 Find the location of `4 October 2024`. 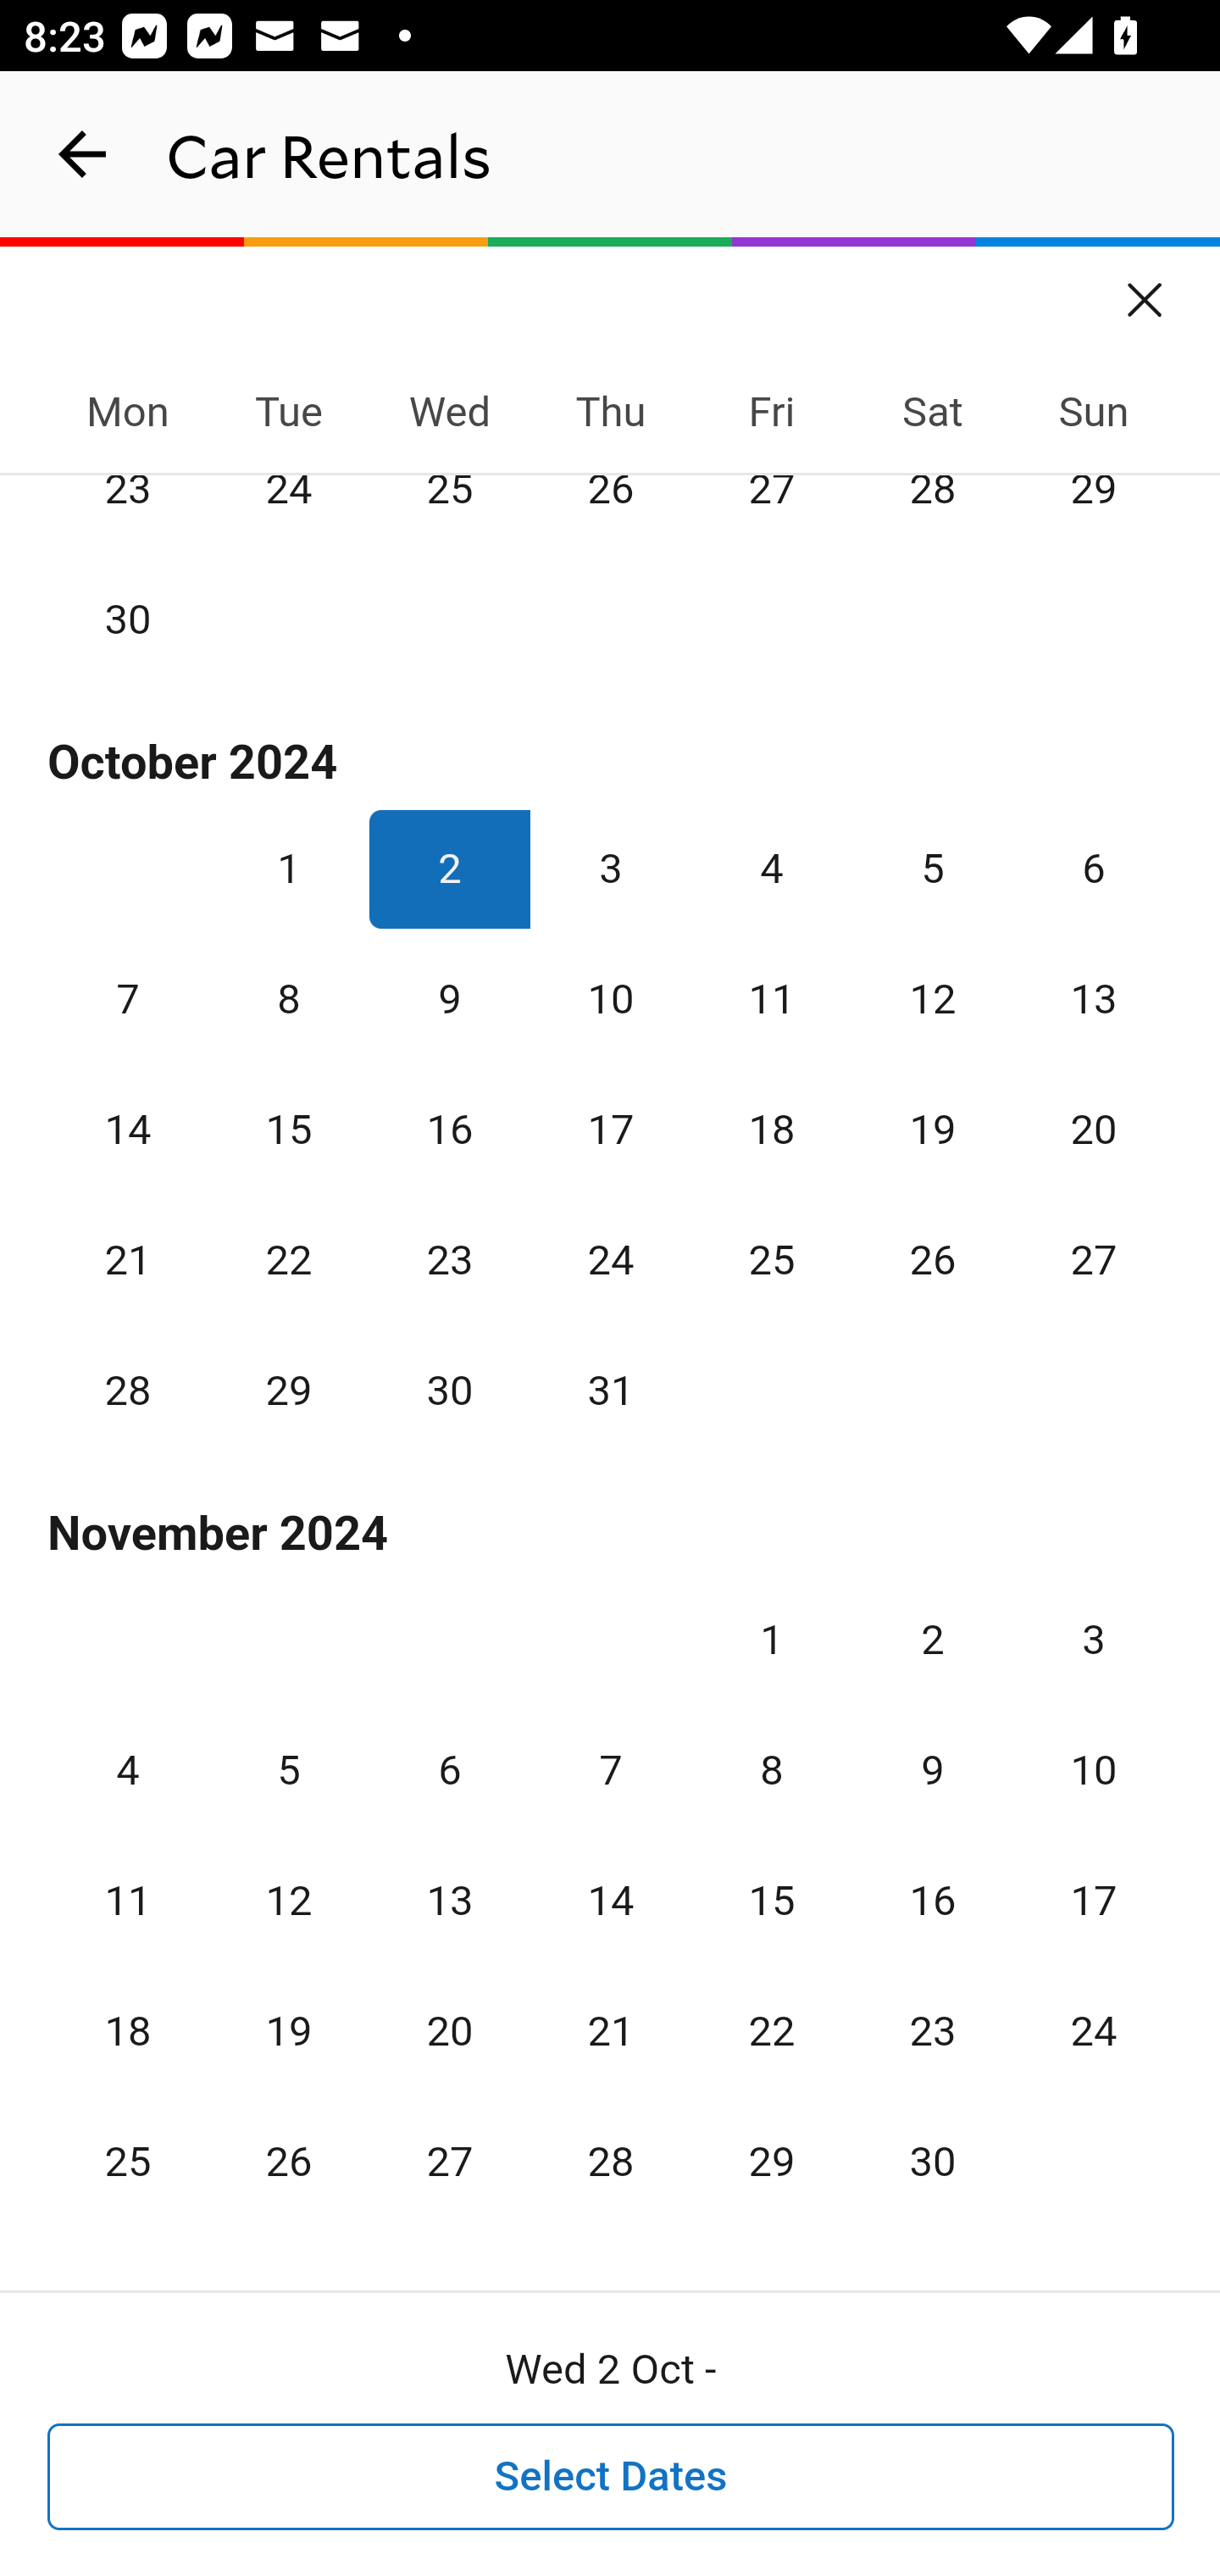

4 October 2024 is located at coordinates (772, 869).